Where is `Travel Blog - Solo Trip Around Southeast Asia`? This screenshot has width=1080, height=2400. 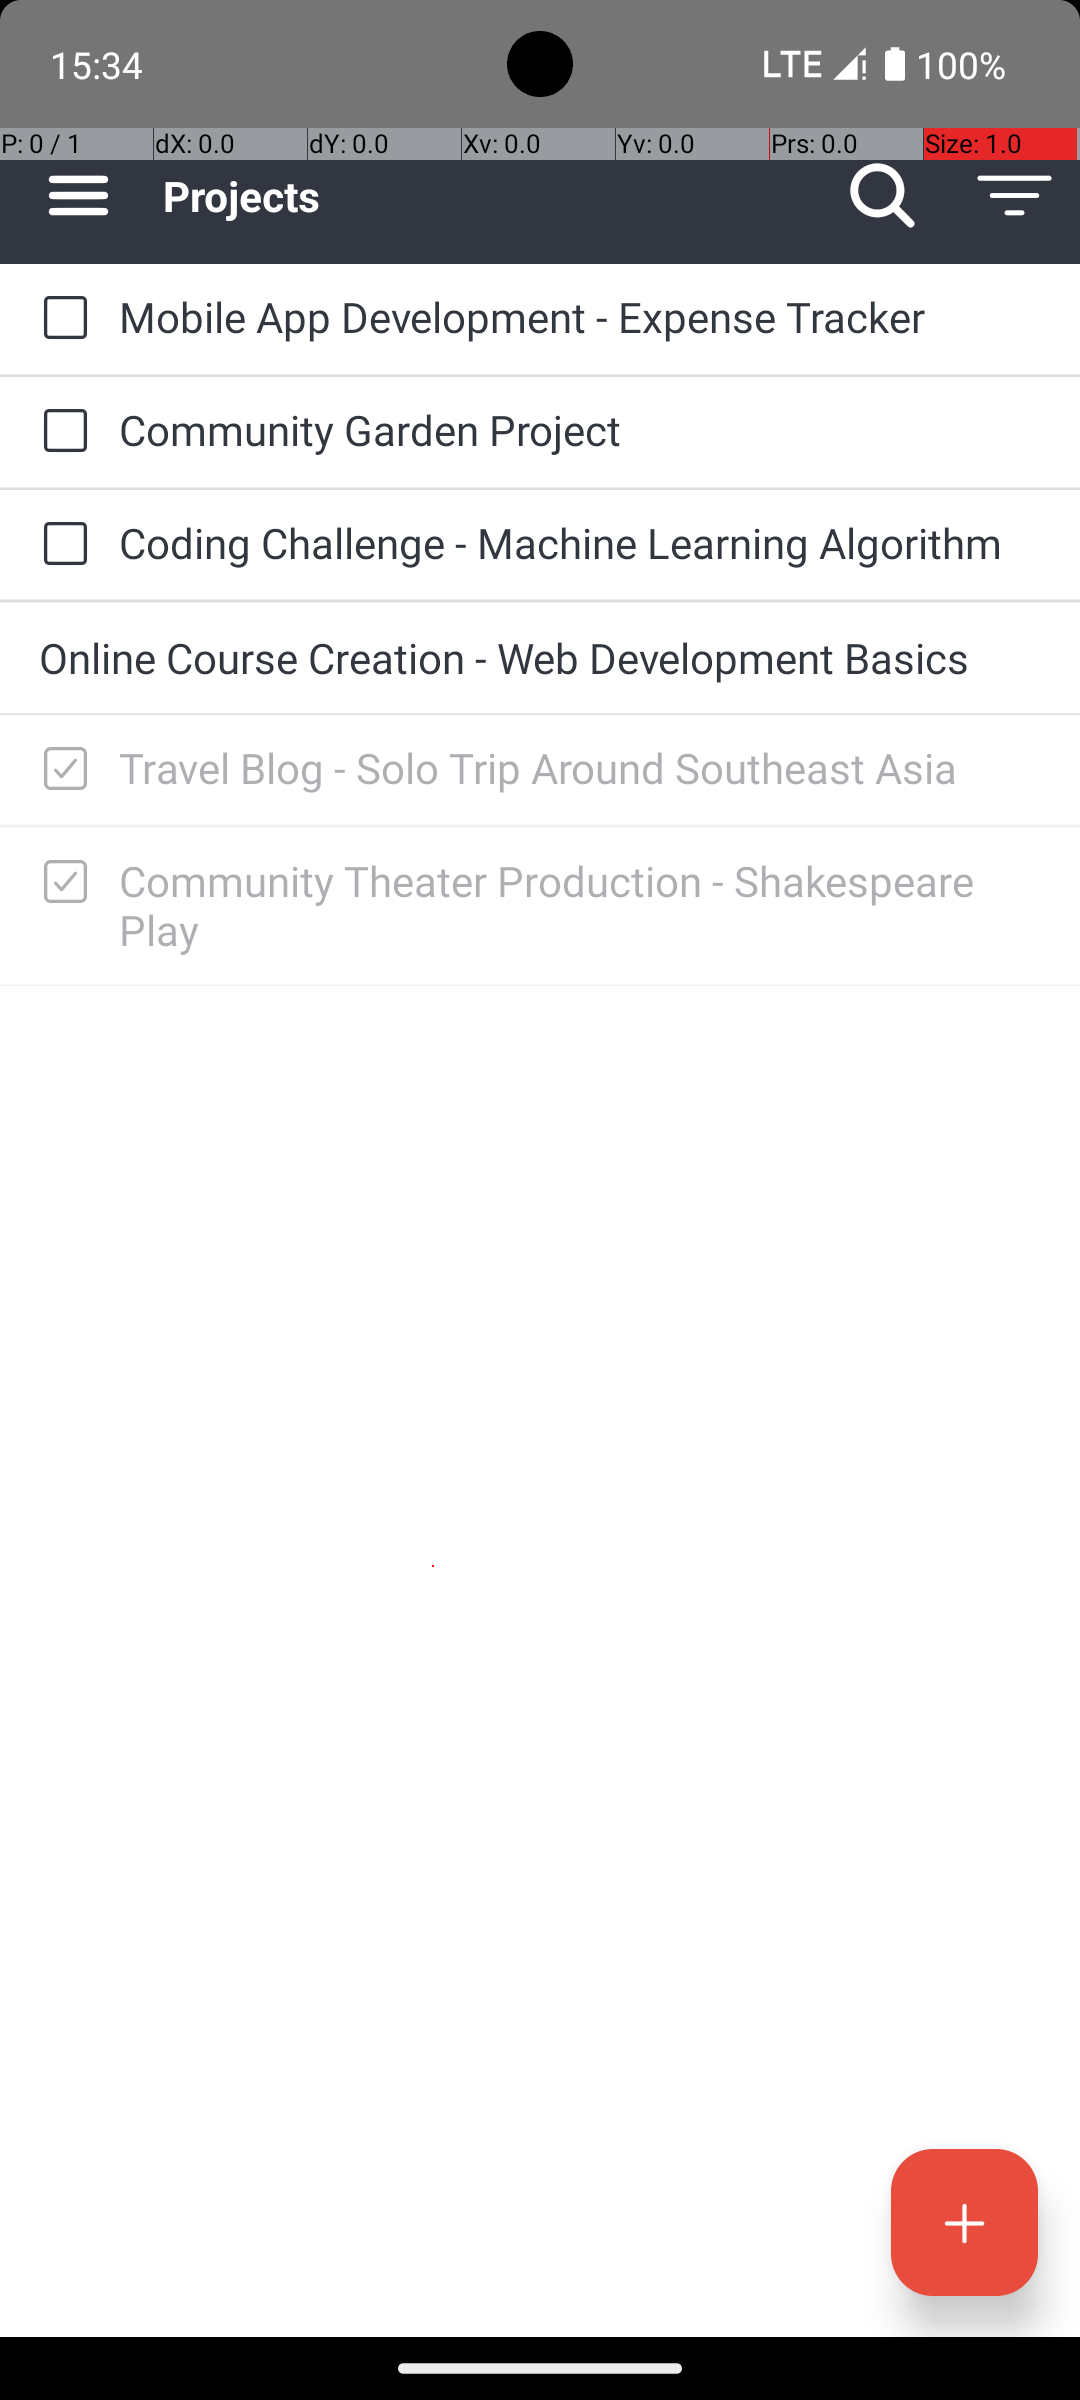
Travel Blog - Solo Trip Around Southeast Asia is located at coordinates (580, 768).